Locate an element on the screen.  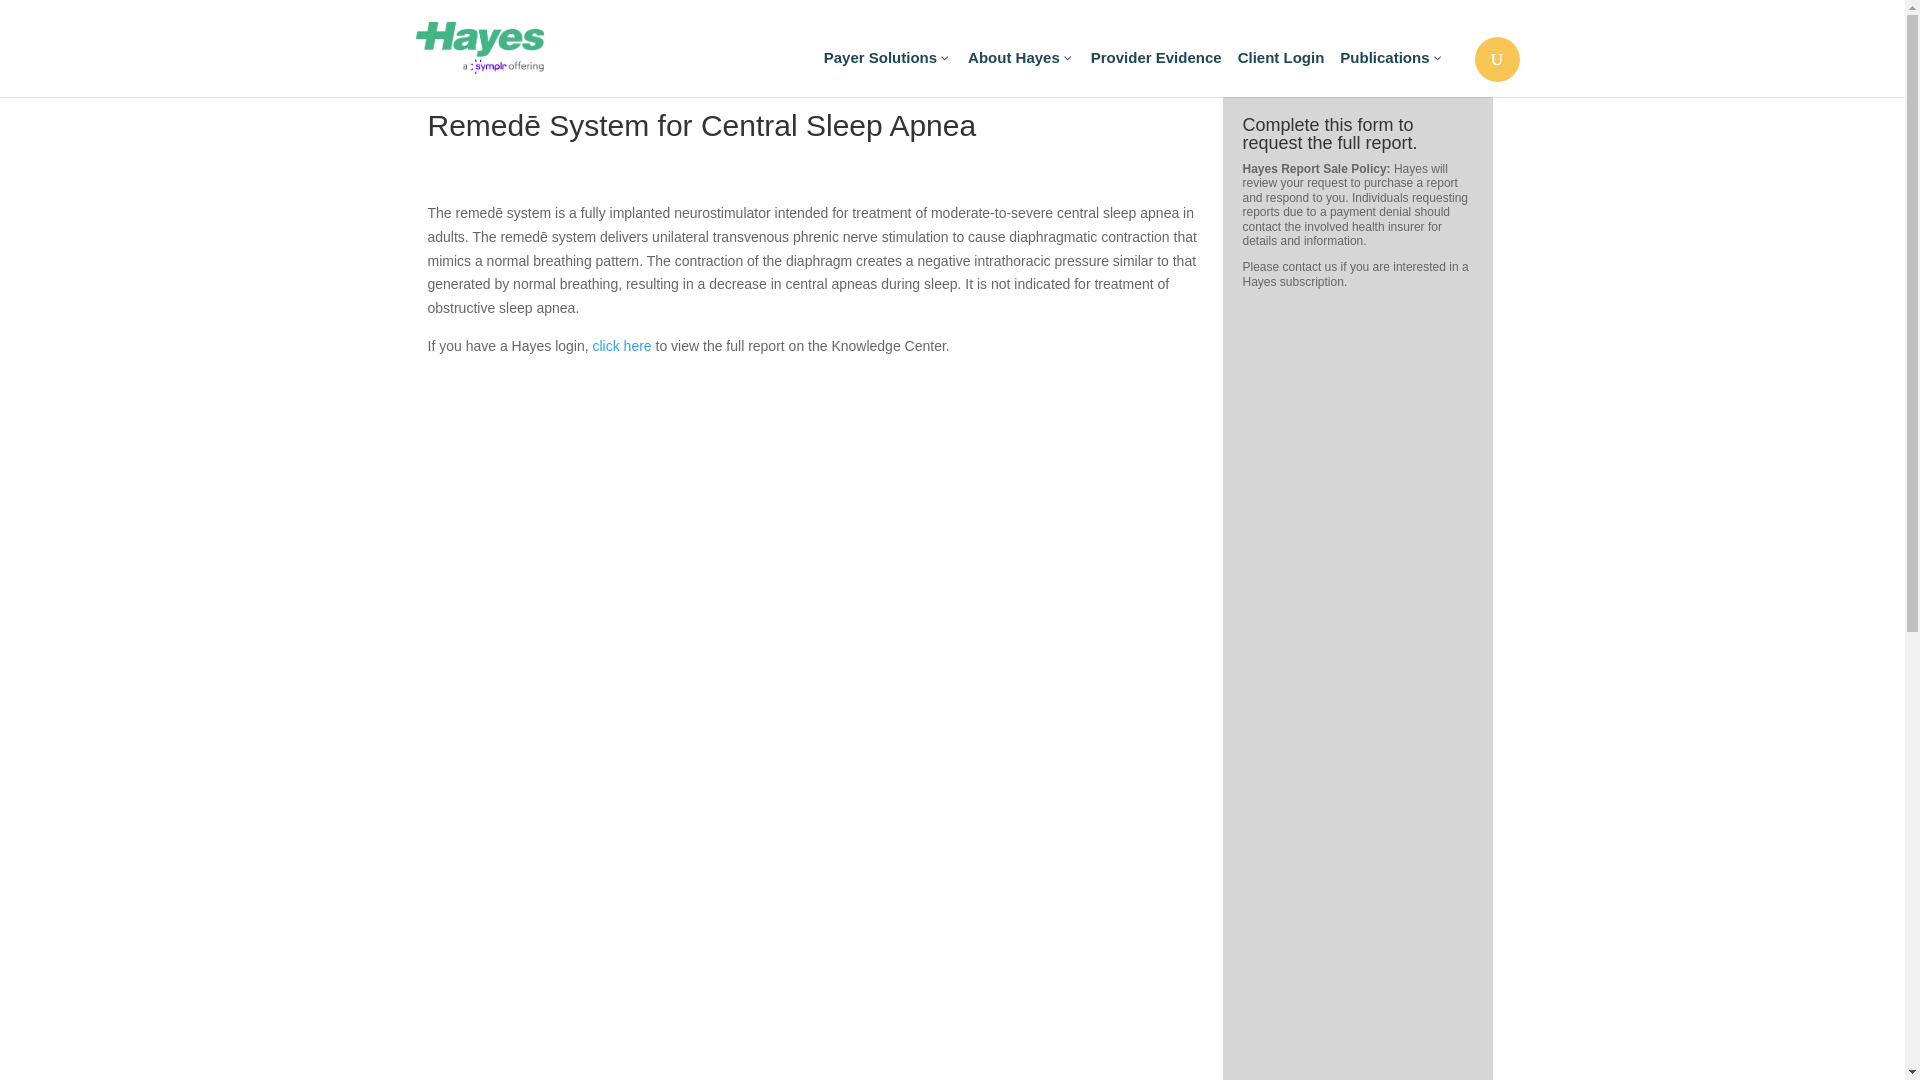
Client Login is located at coordinates (1281, 69).